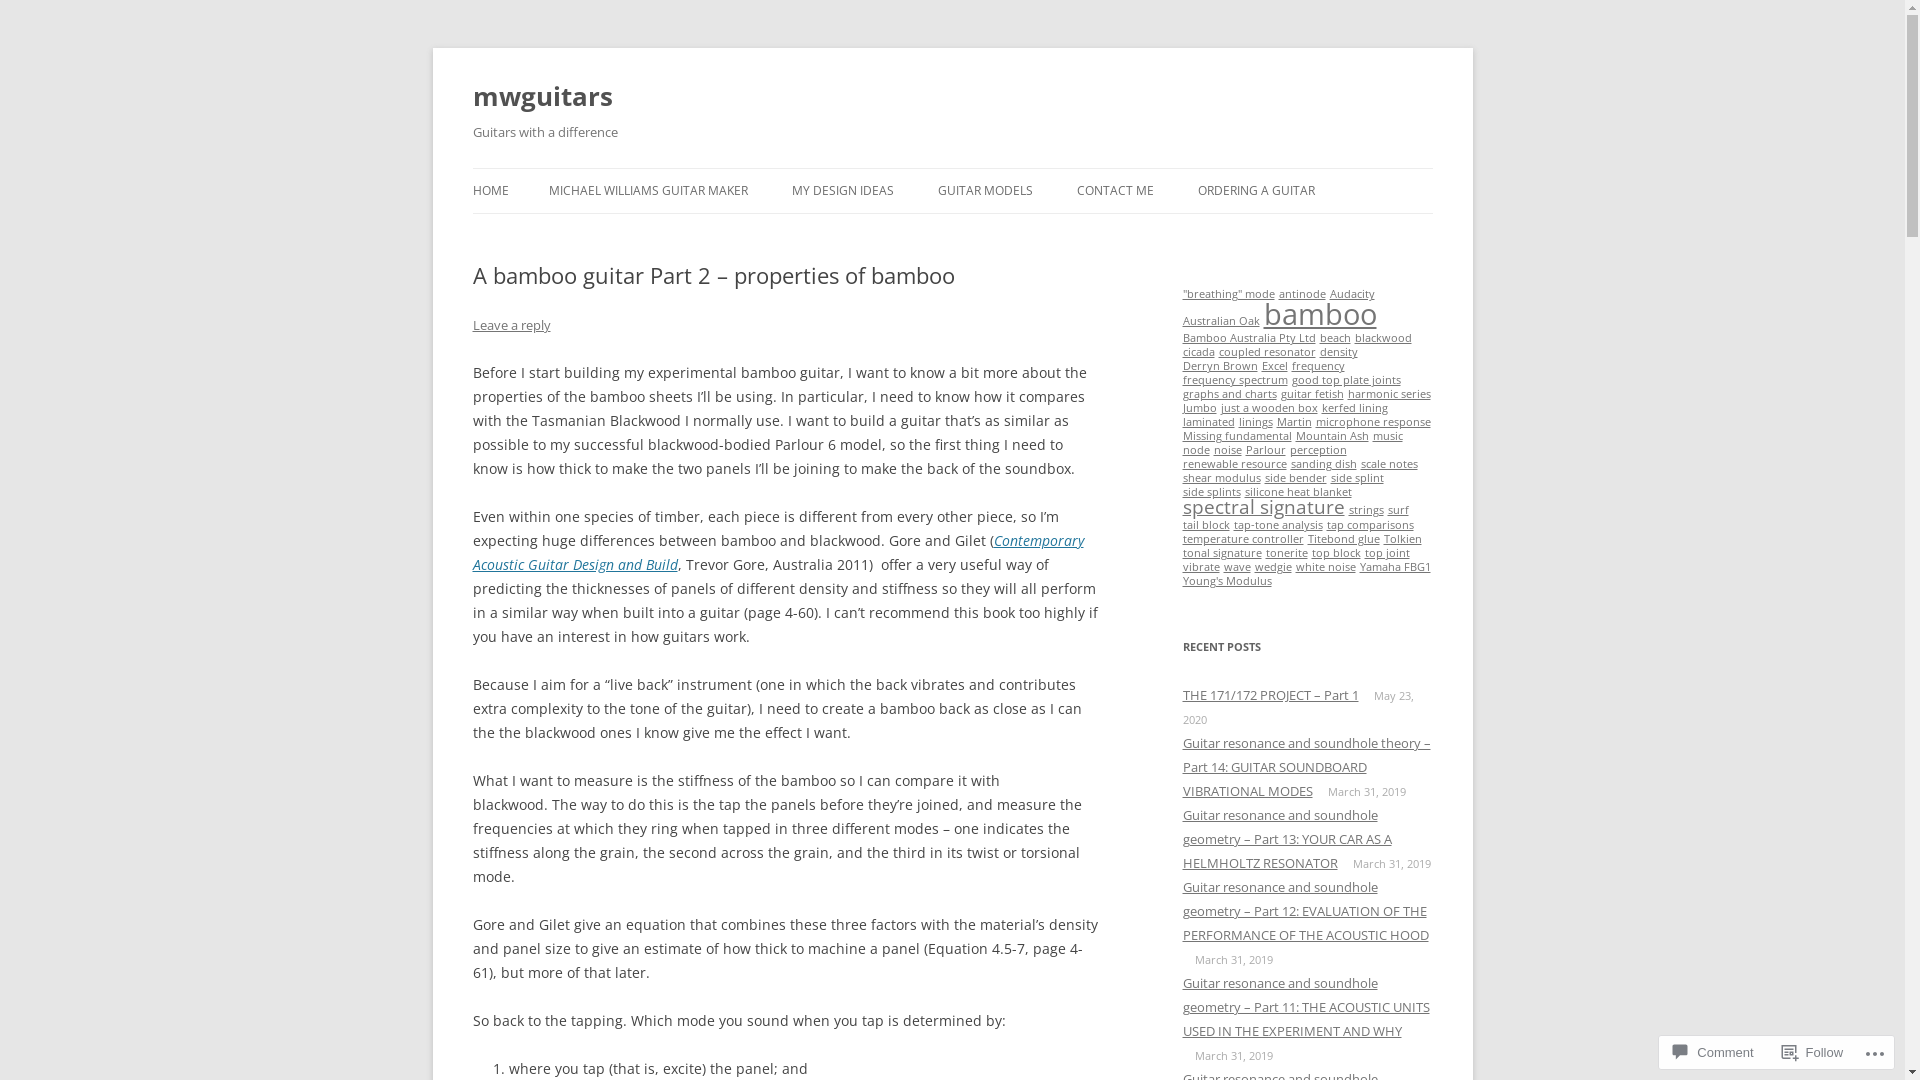 The image size is (1920, 1080). Describe the element at coordinates (1266, 450) in the screenshot. I see `Parlour` at that location.